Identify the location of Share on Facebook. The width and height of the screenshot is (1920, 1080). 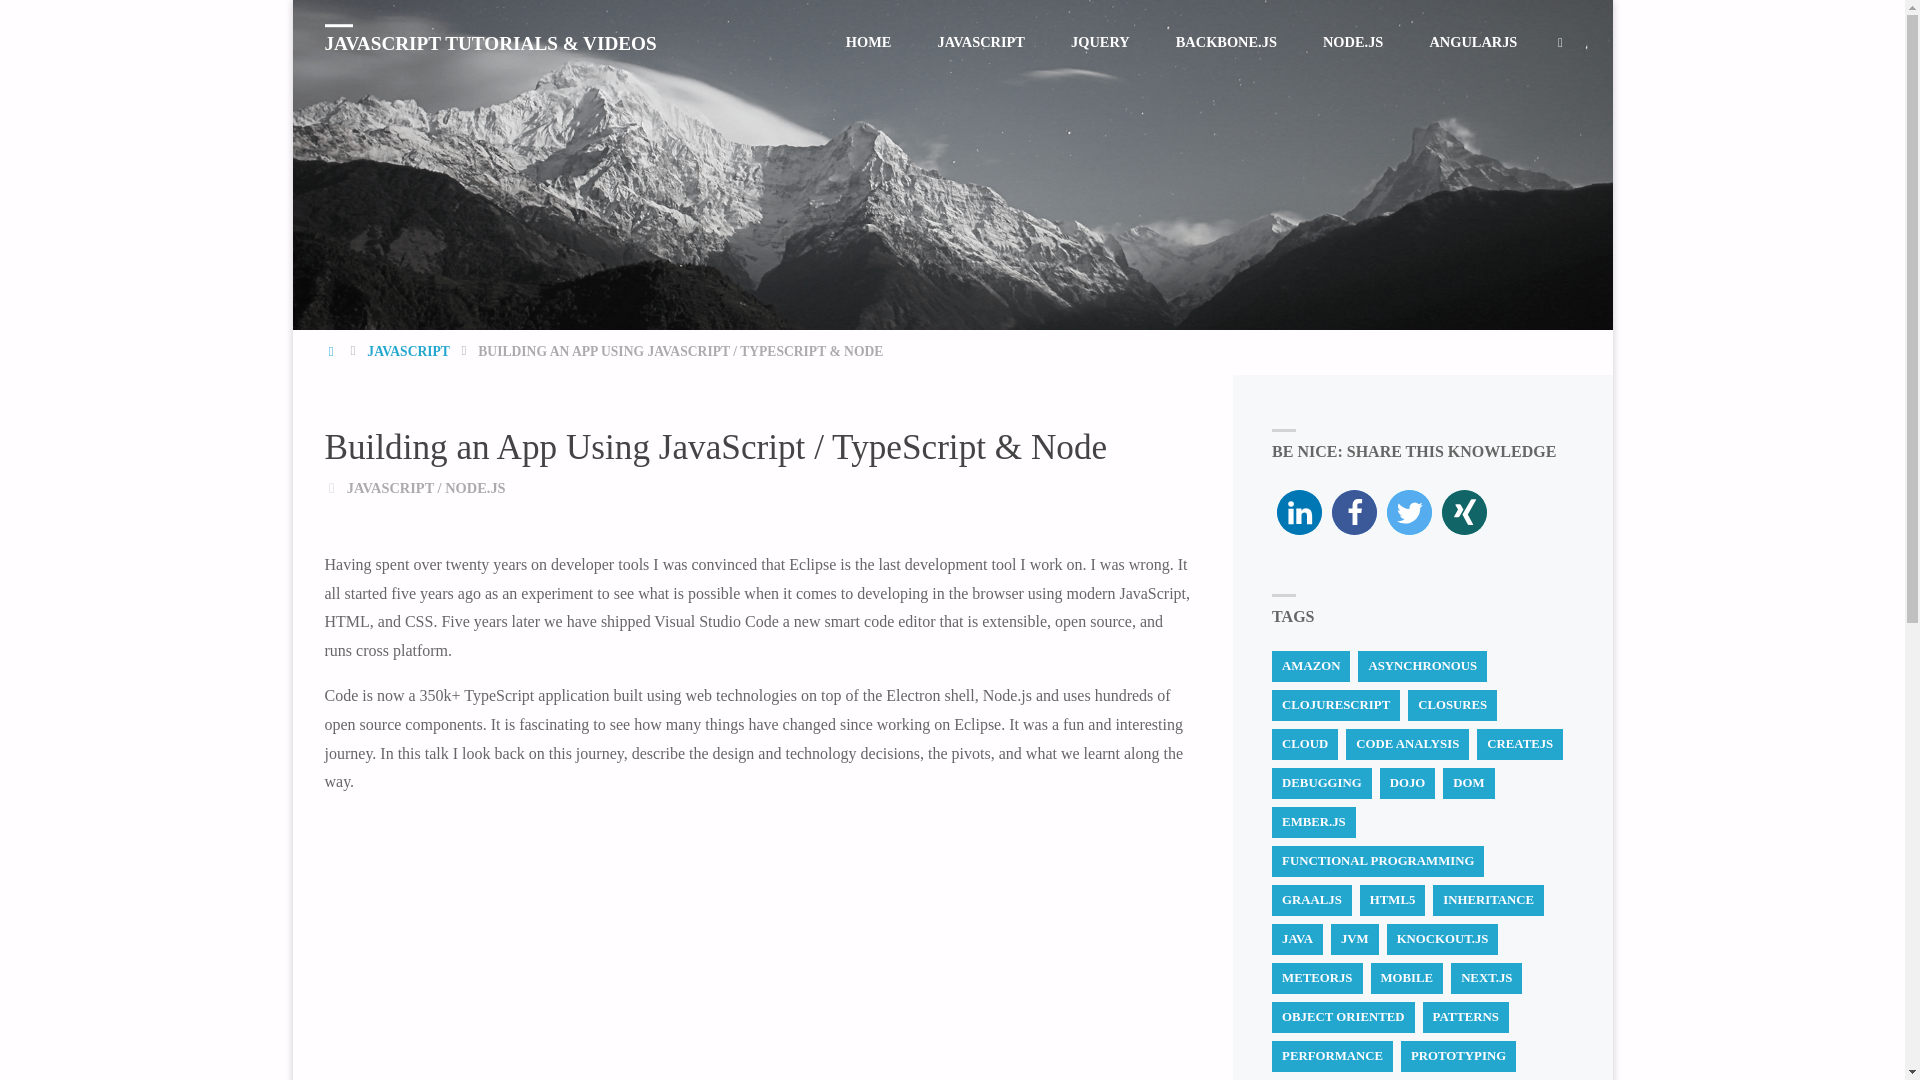
(1354, 512).